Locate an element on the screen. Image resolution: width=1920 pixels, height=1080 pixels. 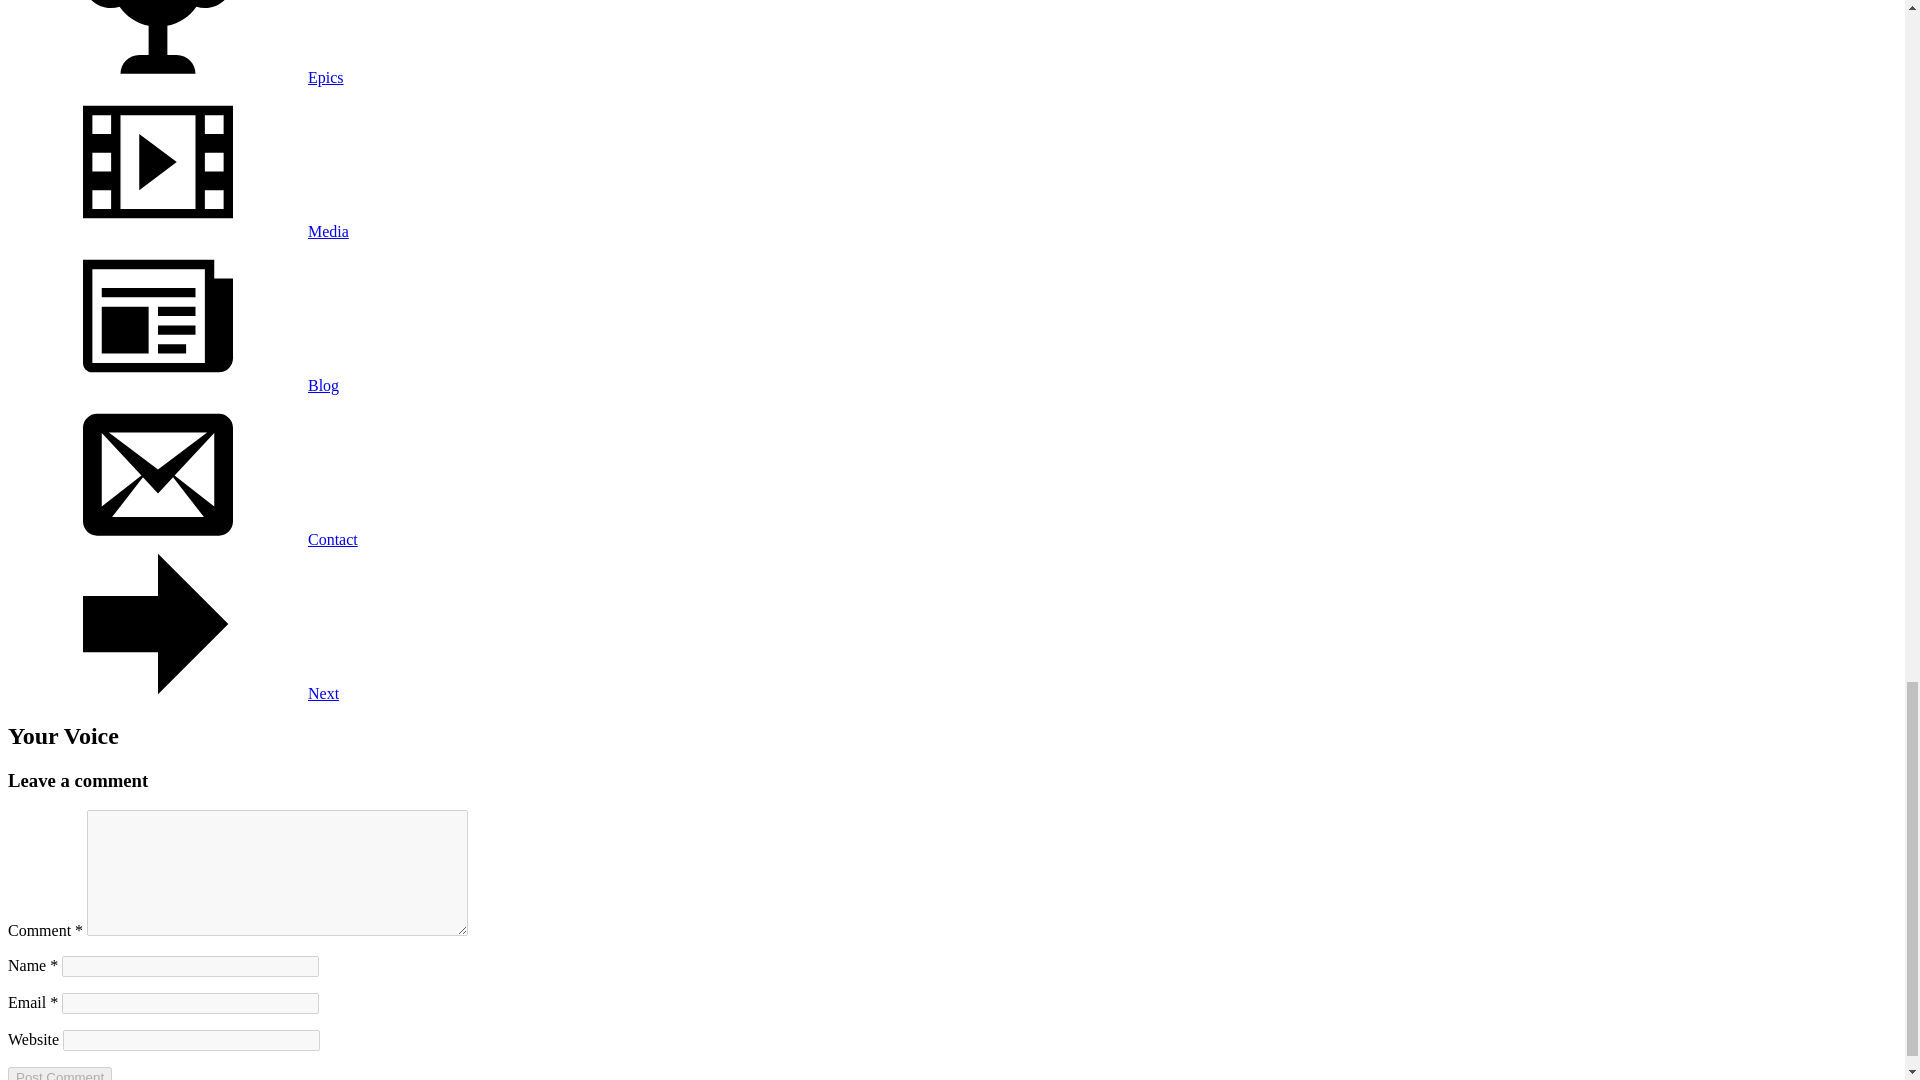
Epics is located at coordinates (157, 42).